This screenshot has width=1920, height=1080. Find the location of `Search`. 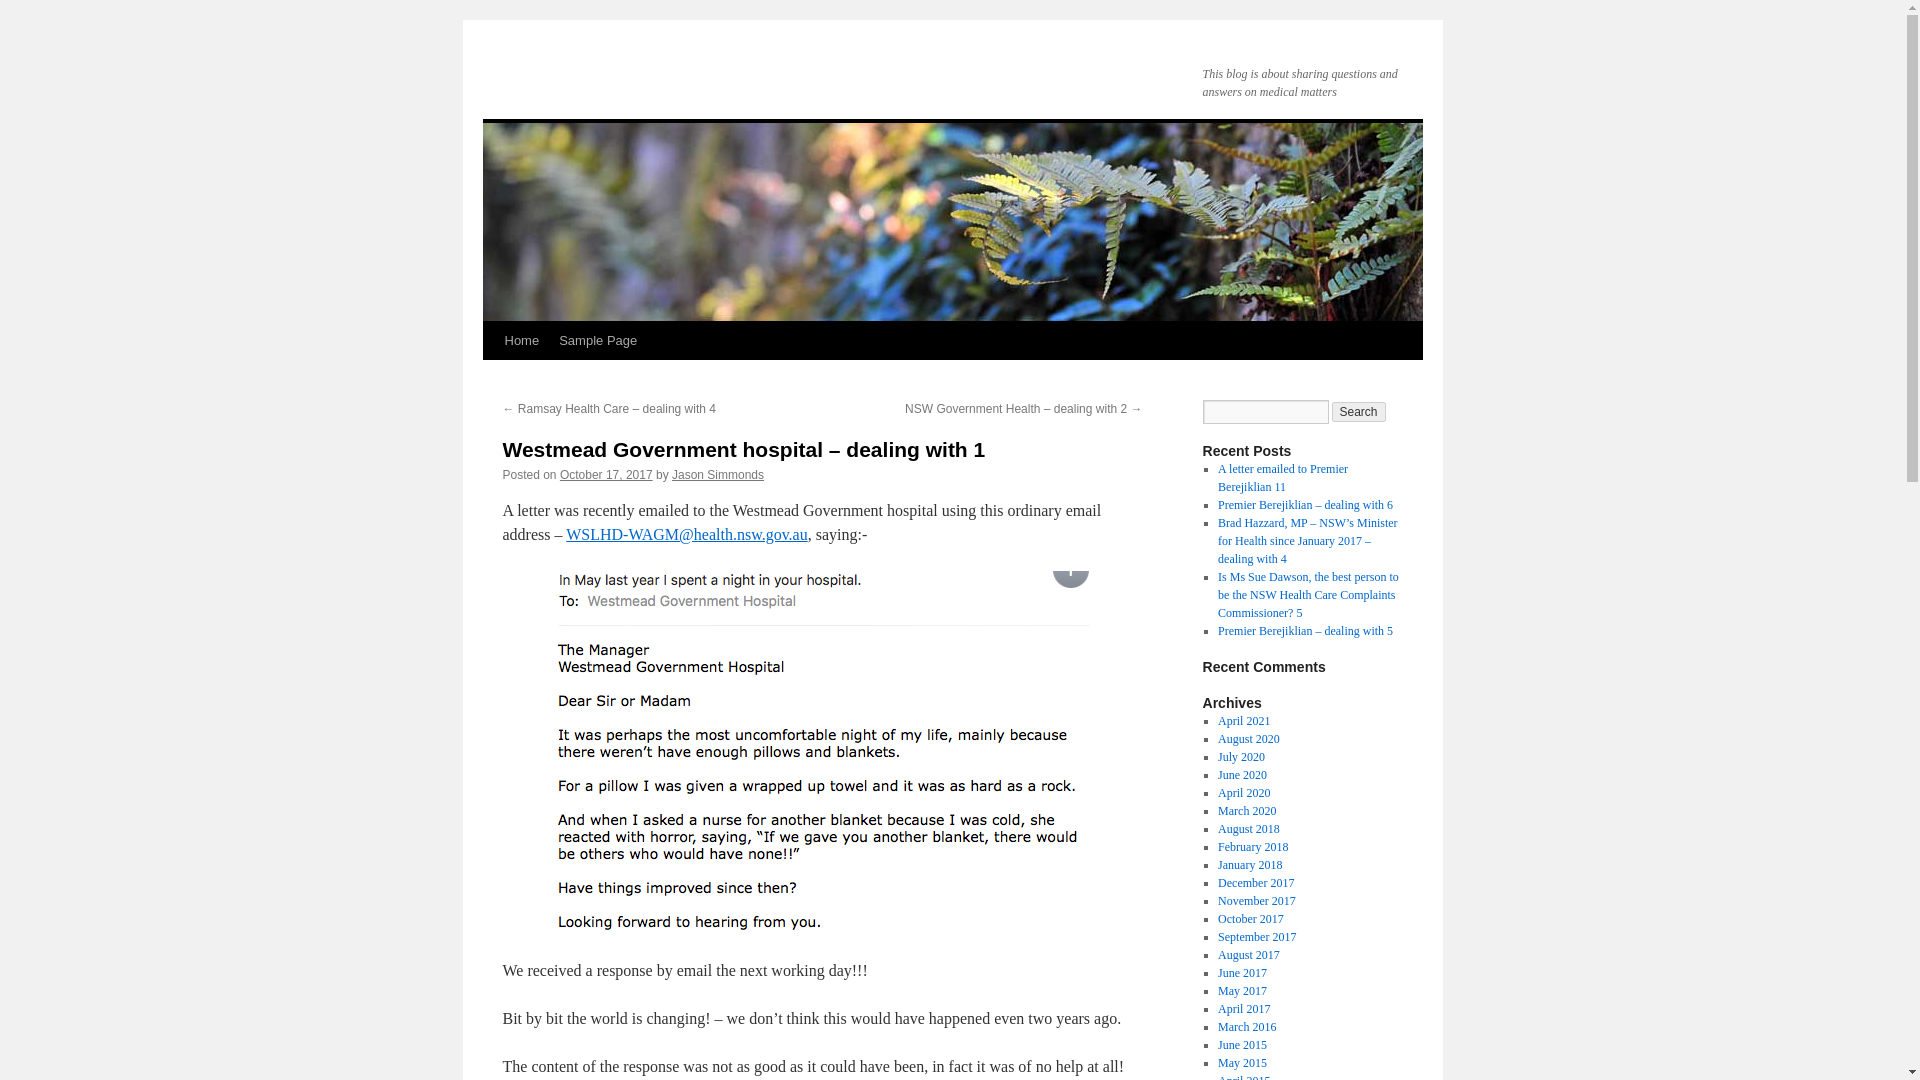

Search is located at coordinates (1359, 412).